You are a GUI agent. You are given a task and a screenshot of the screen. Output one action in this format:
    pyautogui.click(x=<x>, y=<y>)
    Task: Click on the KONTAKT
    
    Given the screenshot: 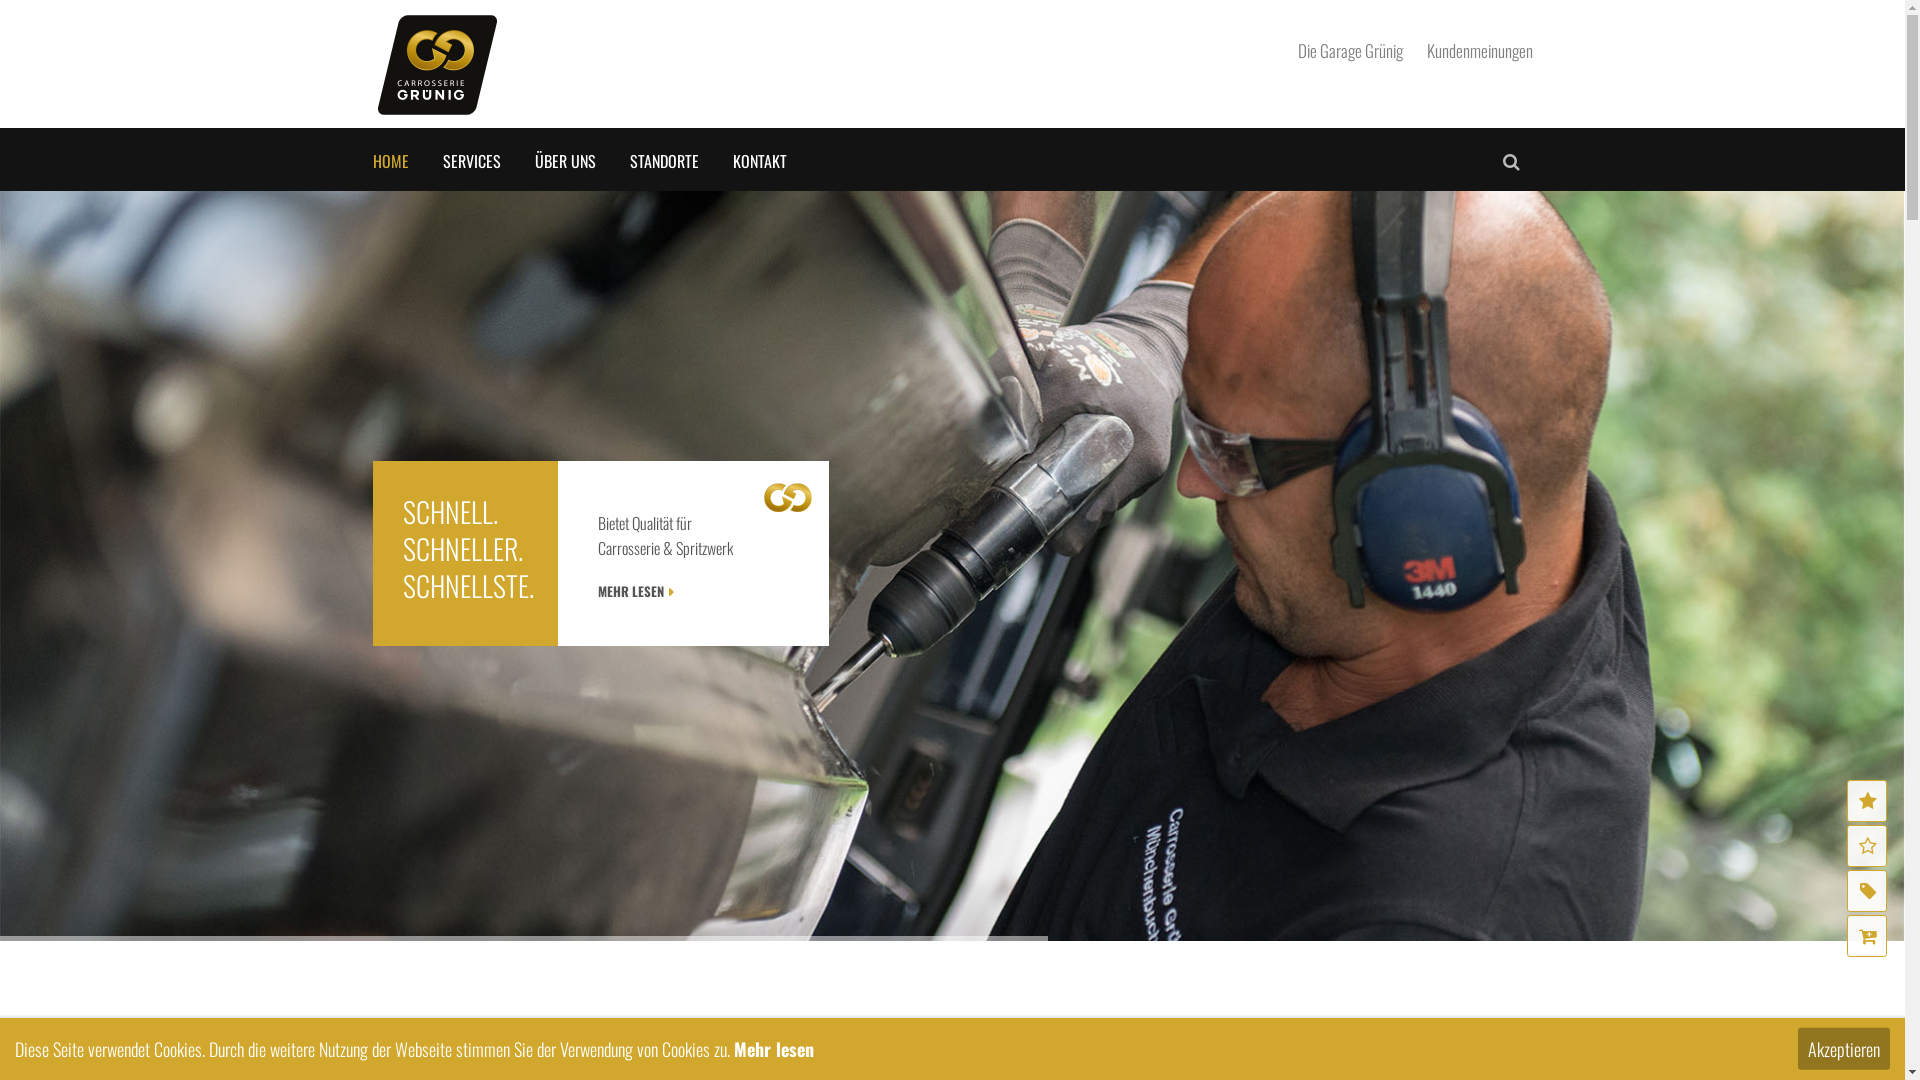 What is the action you would take?
    pyautogui.click(x=759, y=161)
    